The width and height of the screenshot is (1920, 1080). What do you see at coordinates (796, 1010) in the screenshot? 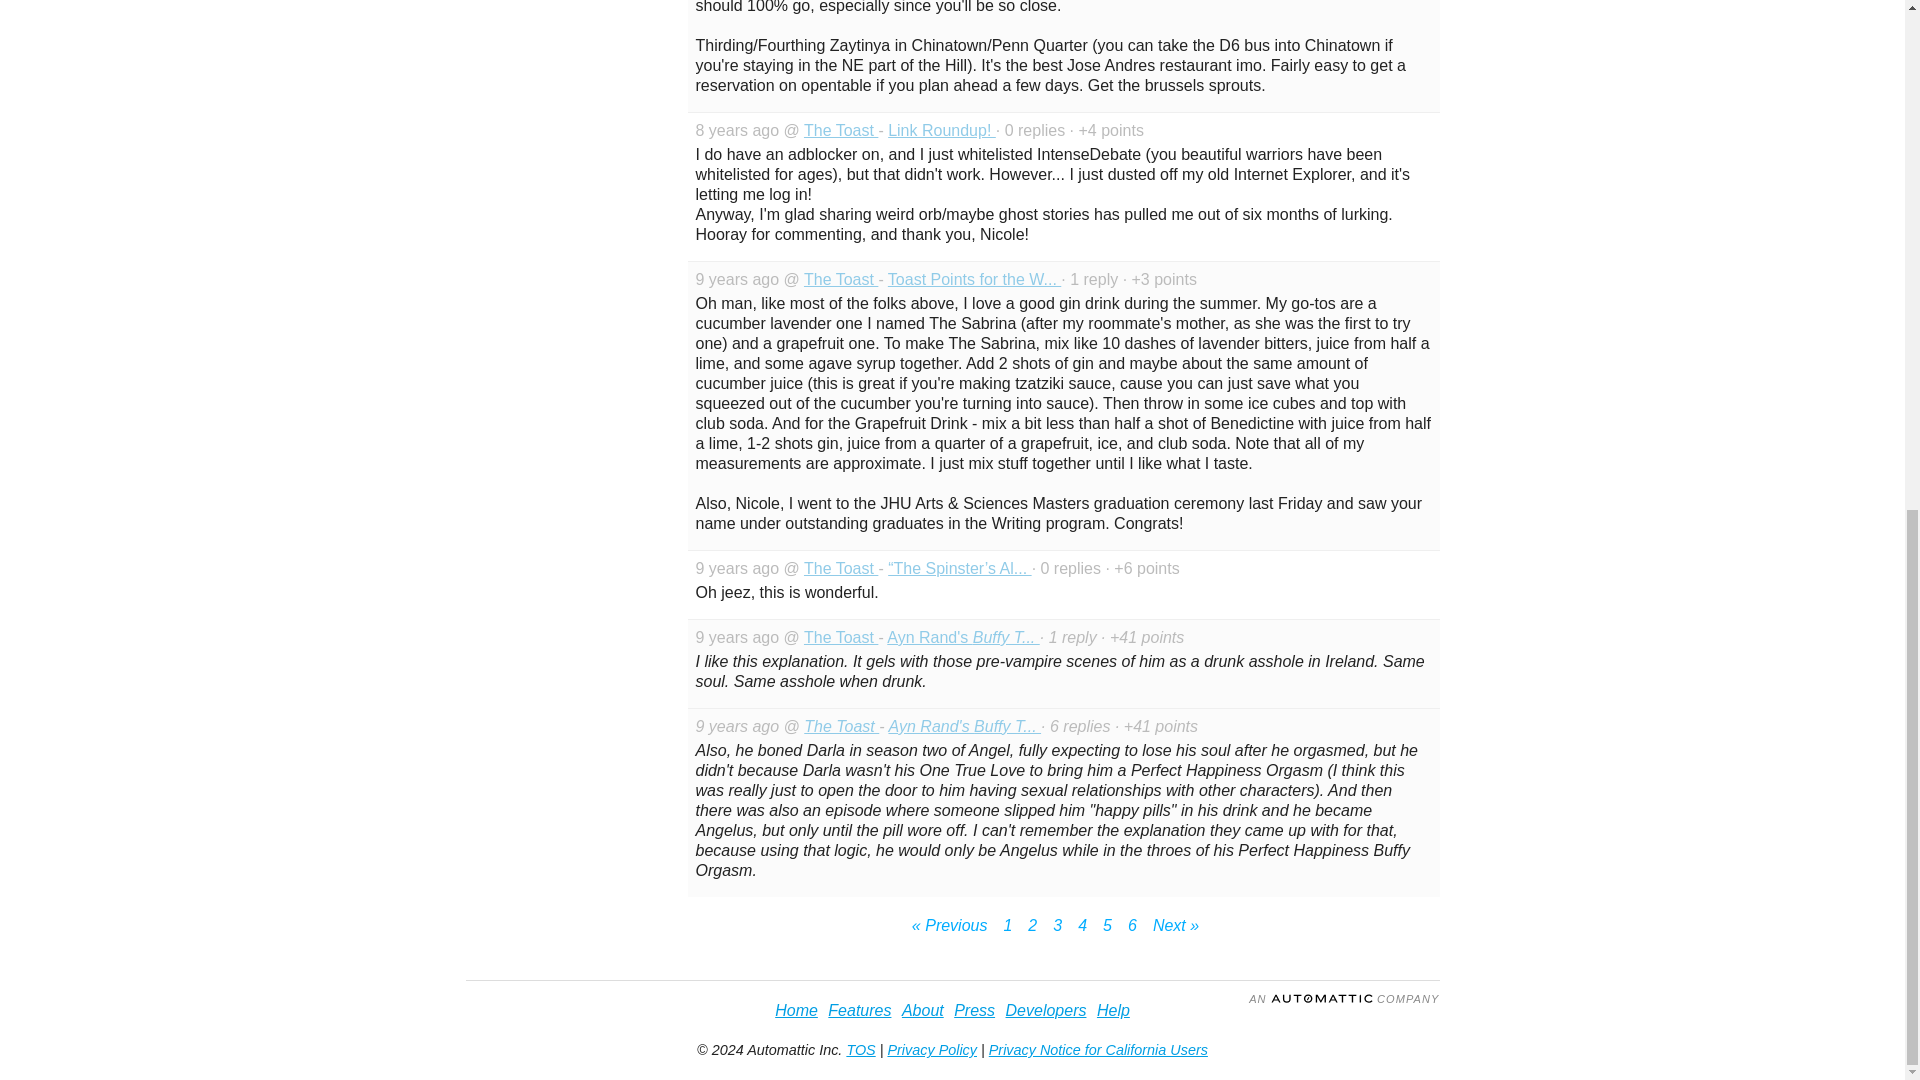
I see `Home` at bounding box center [796, 1010].